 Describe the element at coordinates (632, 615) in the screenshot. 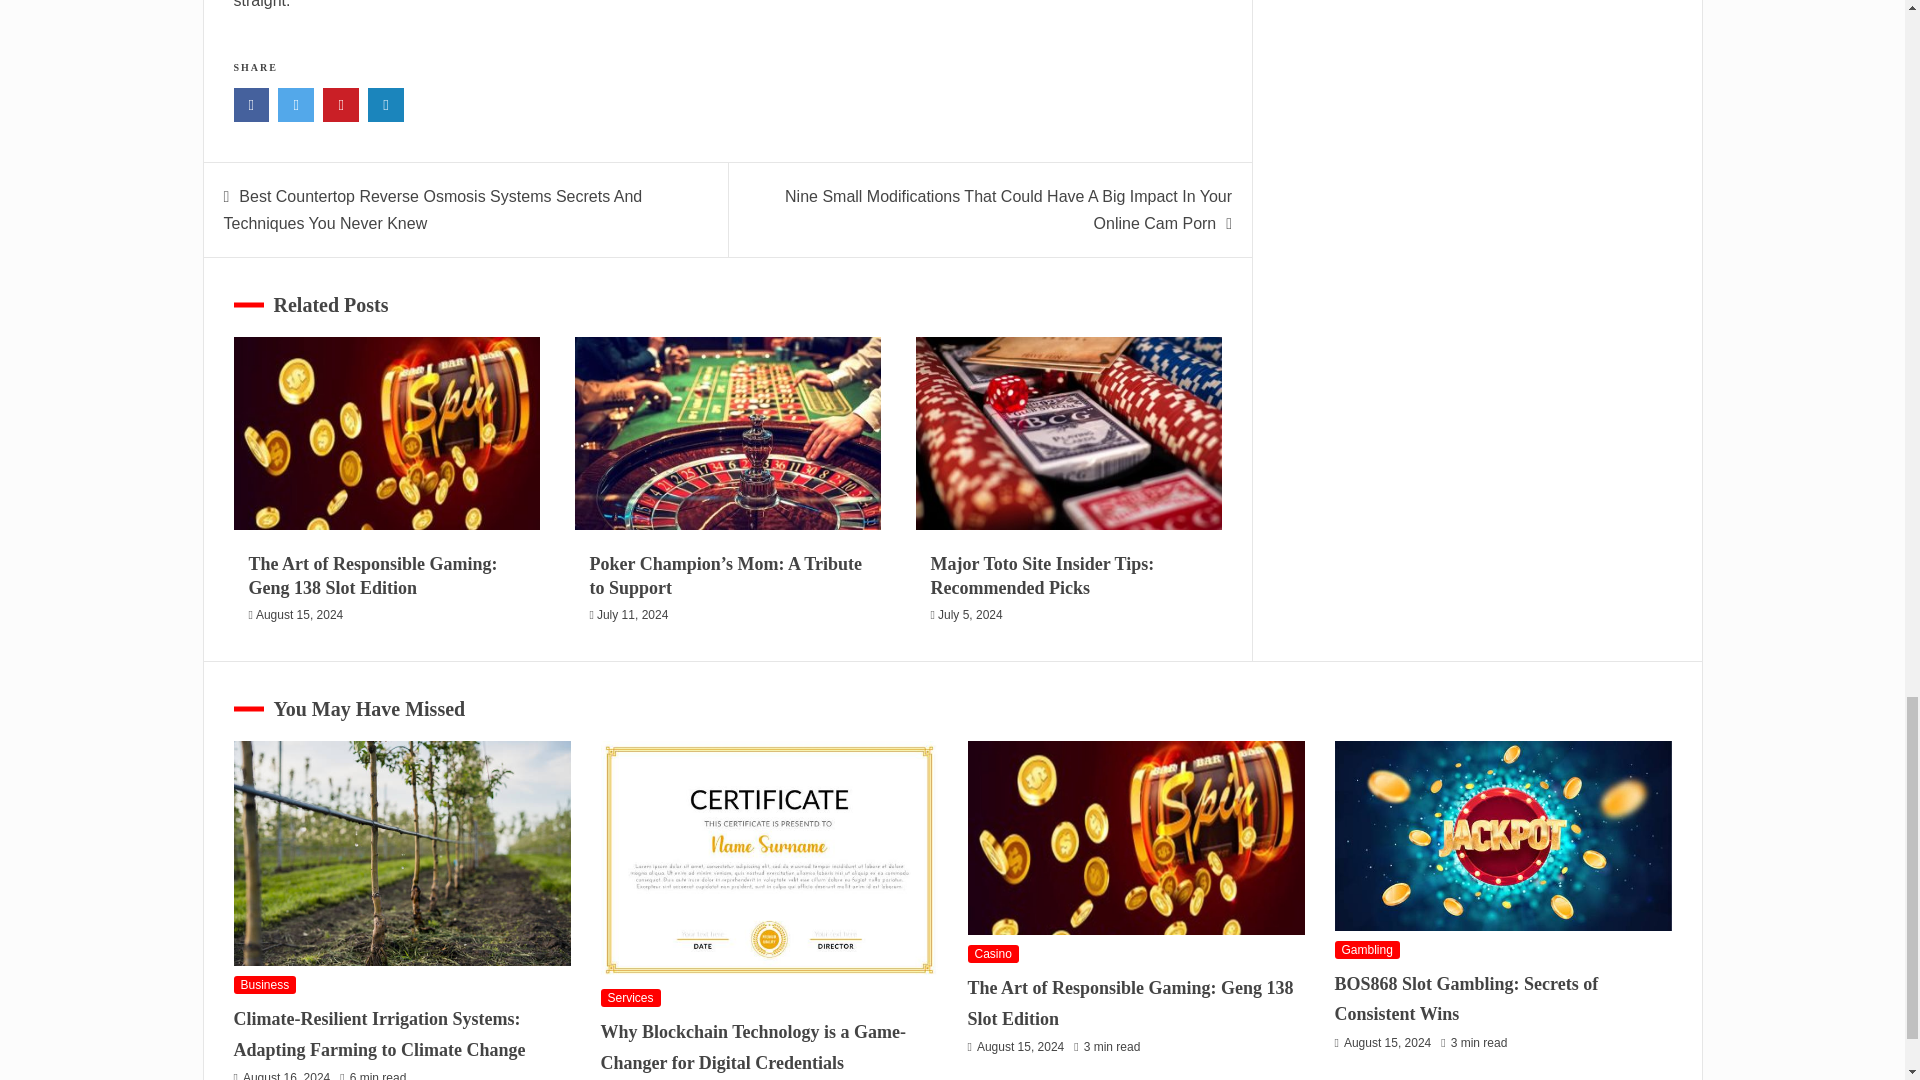

I see `July 11, 2024` at that location.